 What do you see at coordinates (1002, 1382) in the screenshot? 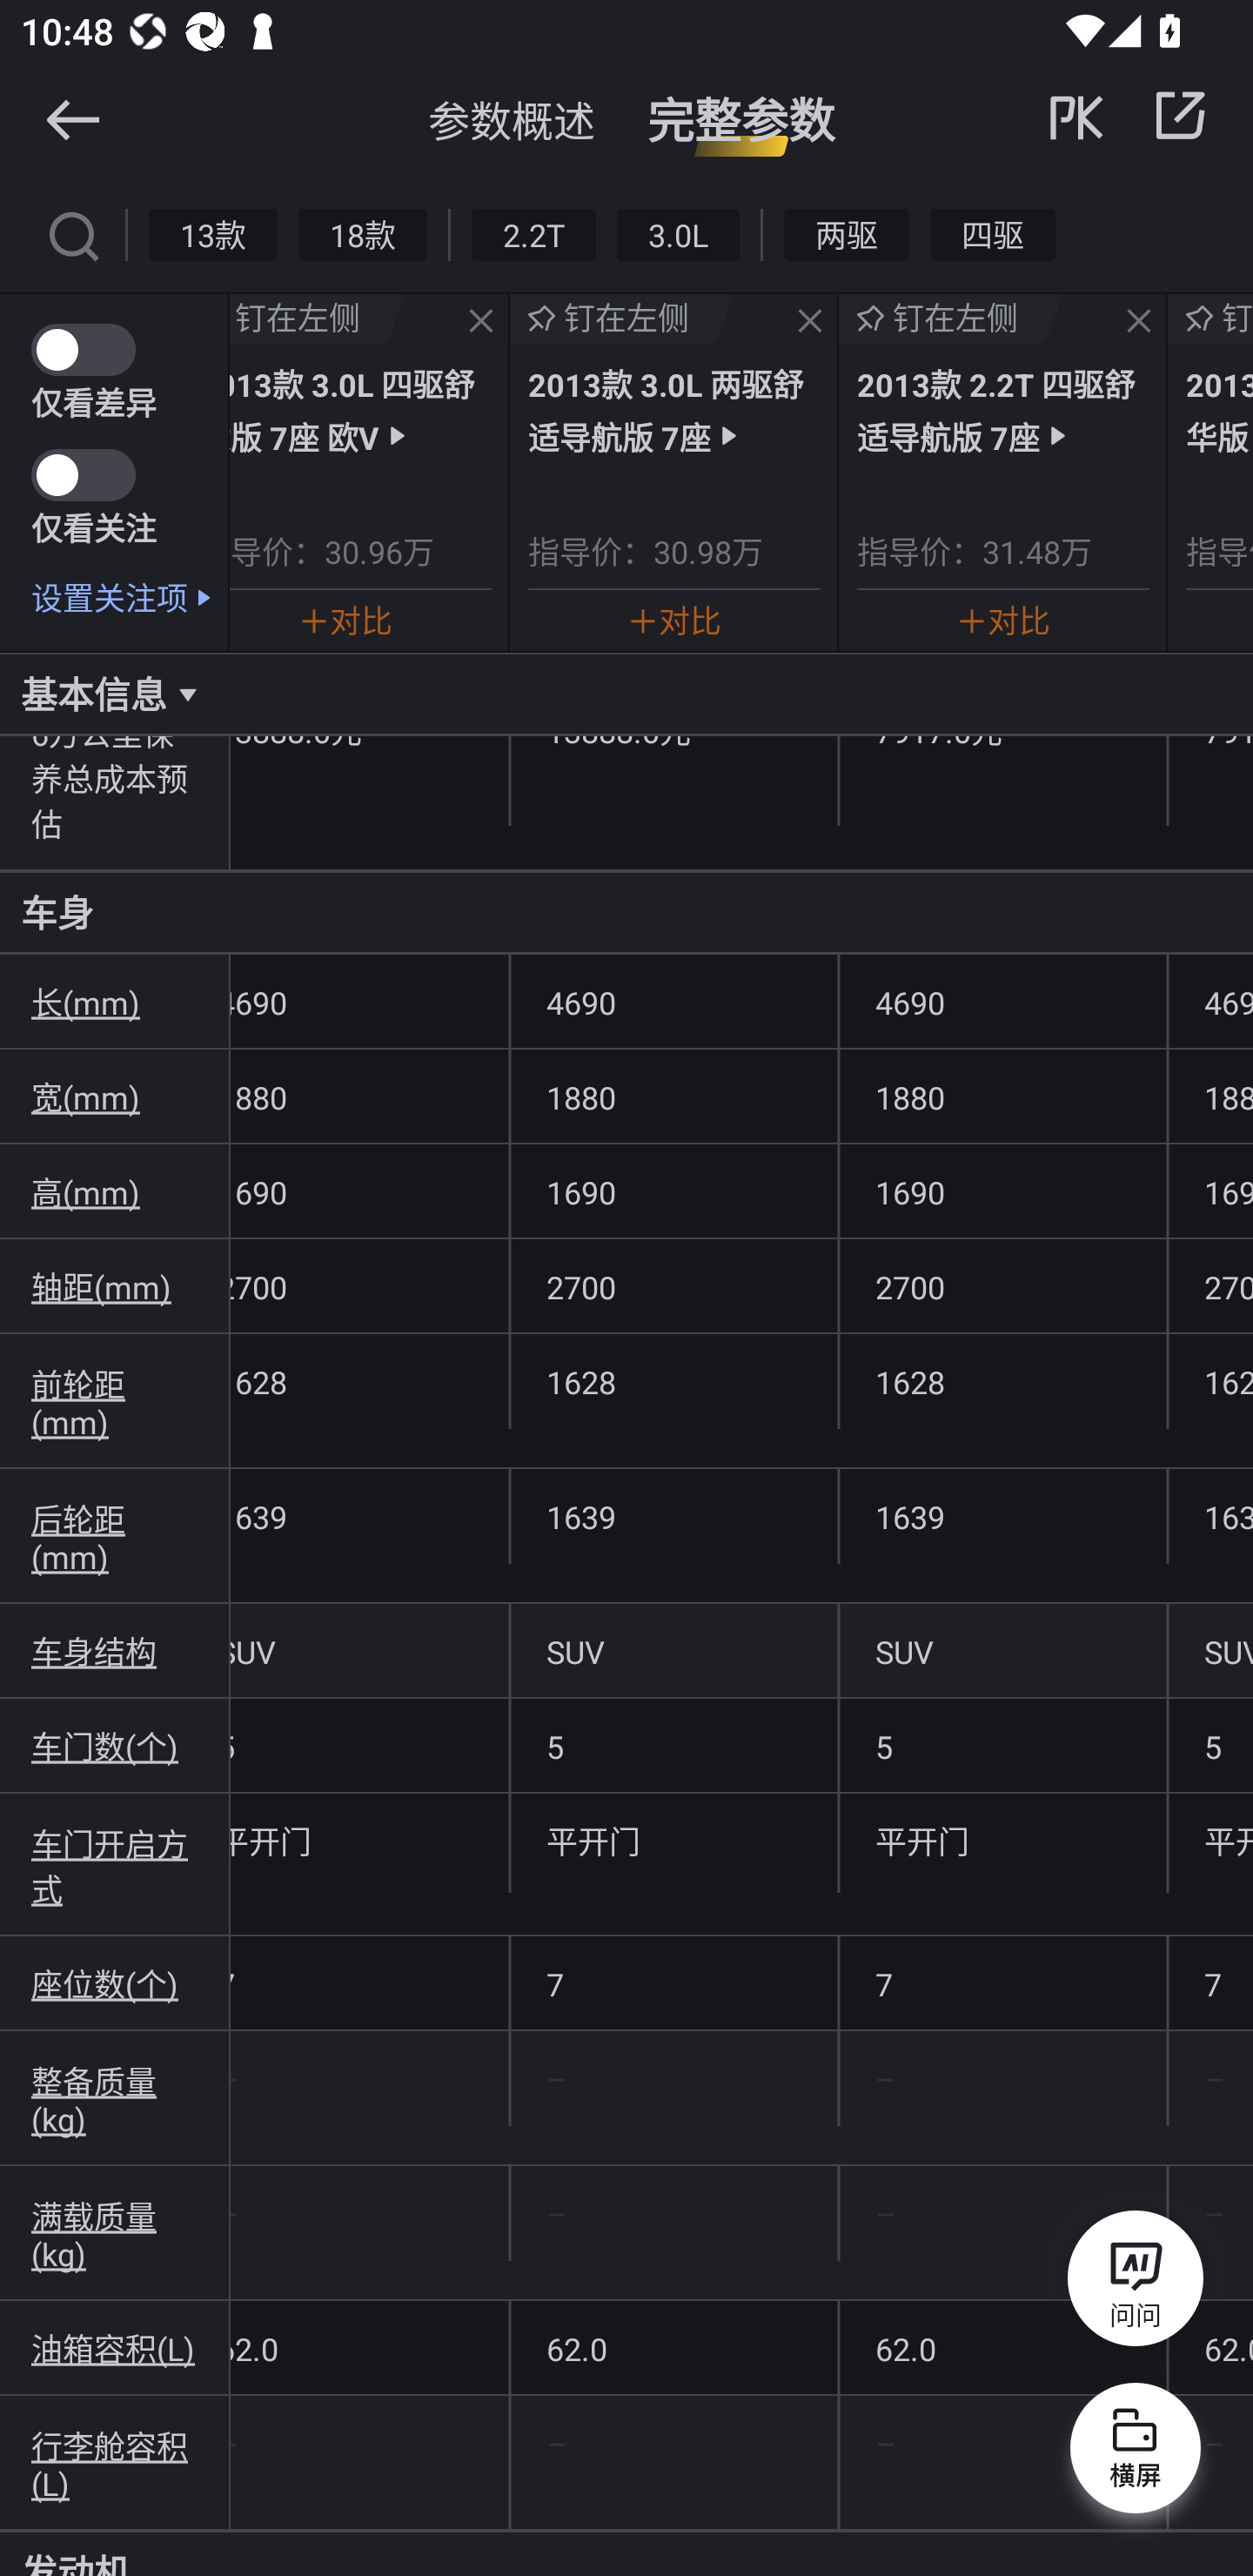
I see `1628` at bounding box center [1002, 1382].